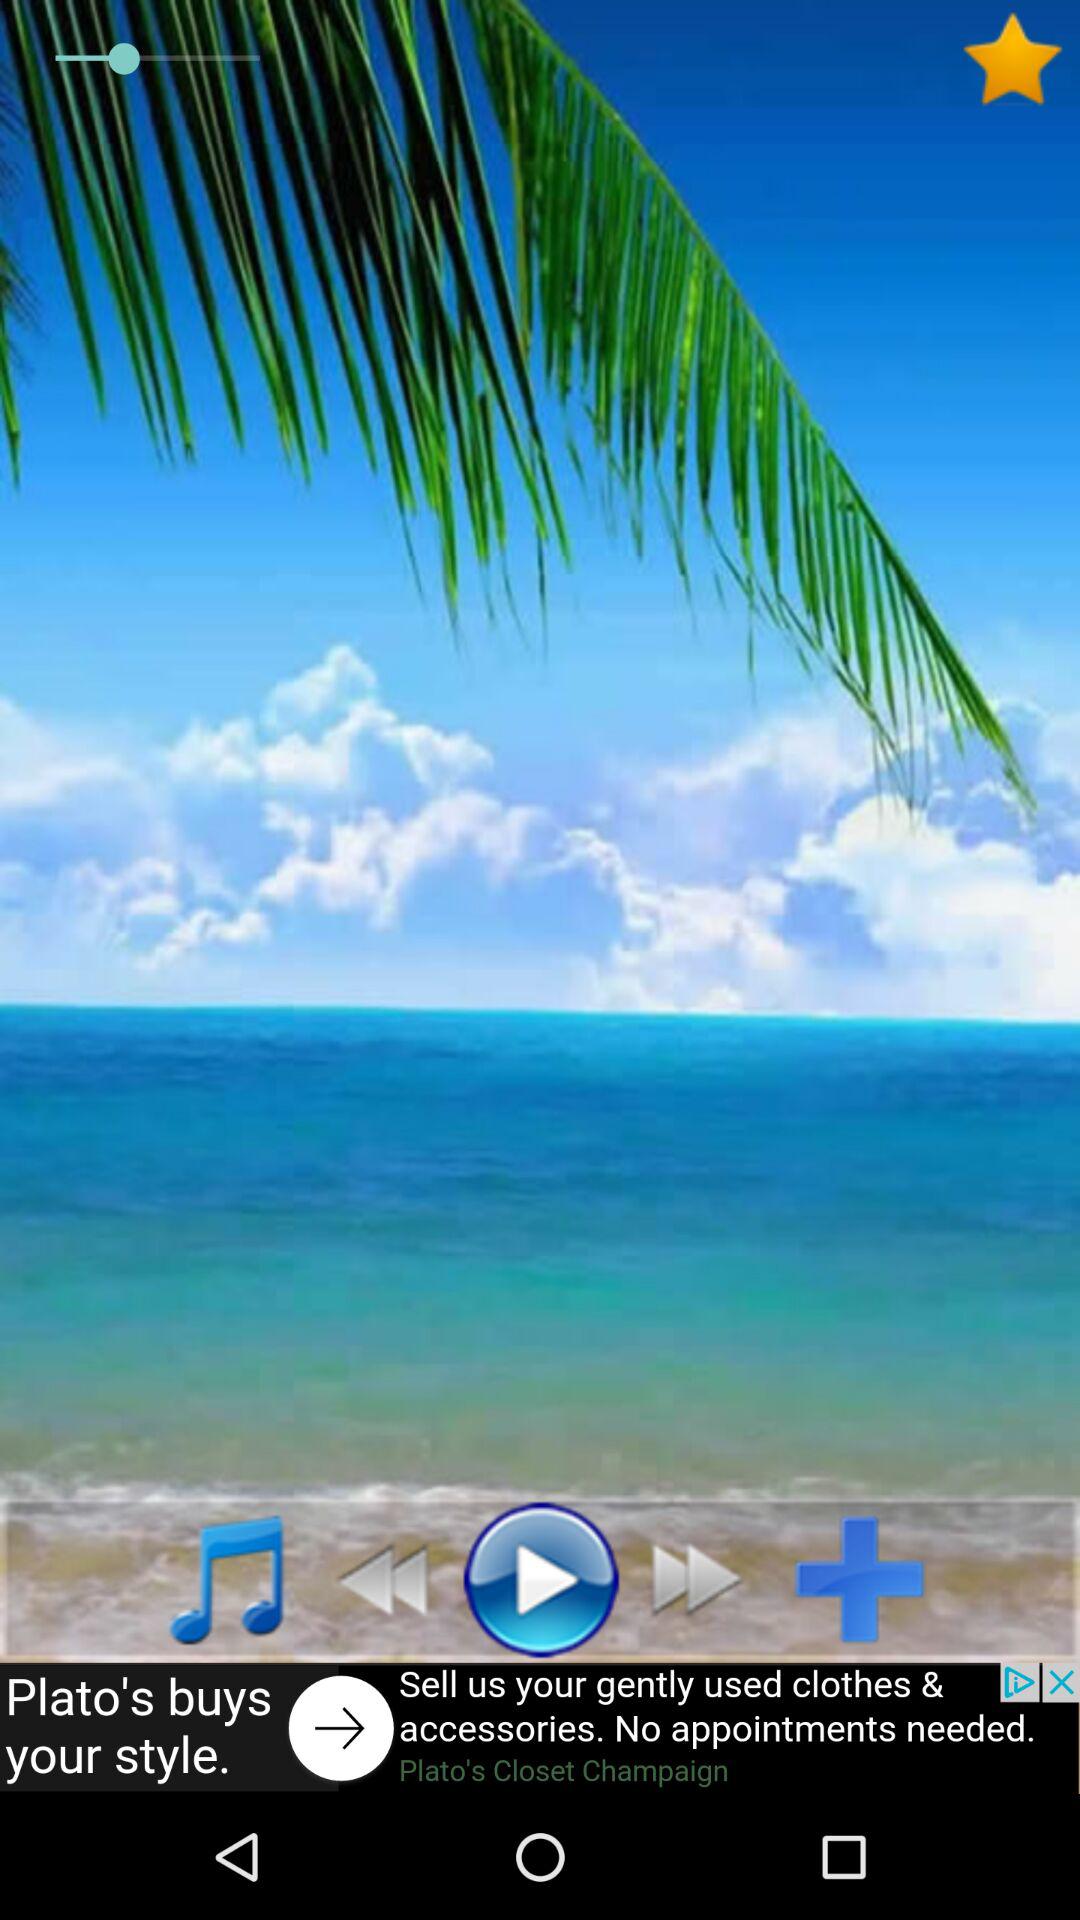 This screenshot has width=1080, height=1920. I want to click on select forward, so click(708, 1578).